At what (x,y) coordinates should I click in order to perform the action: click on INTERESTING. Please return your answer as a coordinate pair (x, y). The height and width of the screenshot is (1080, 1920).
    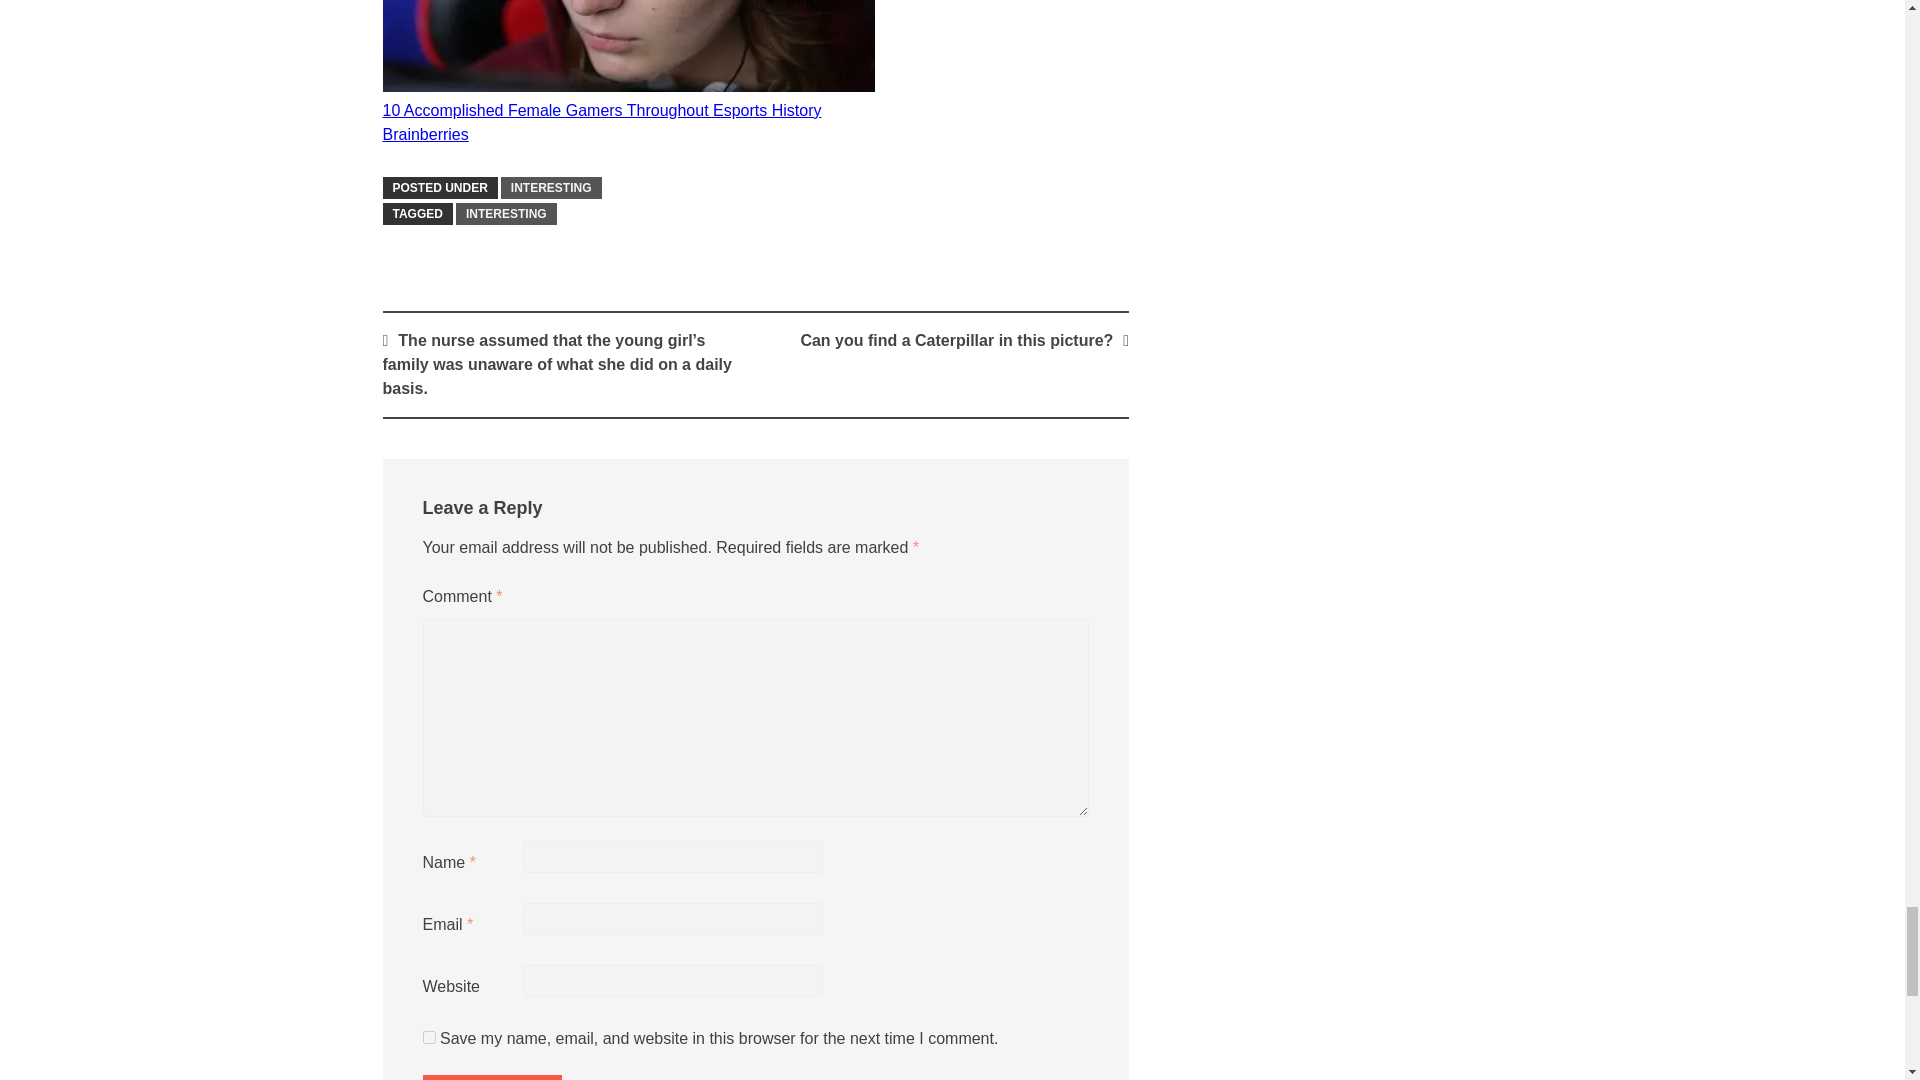
    Looking at the image, I should click on (552, 188).